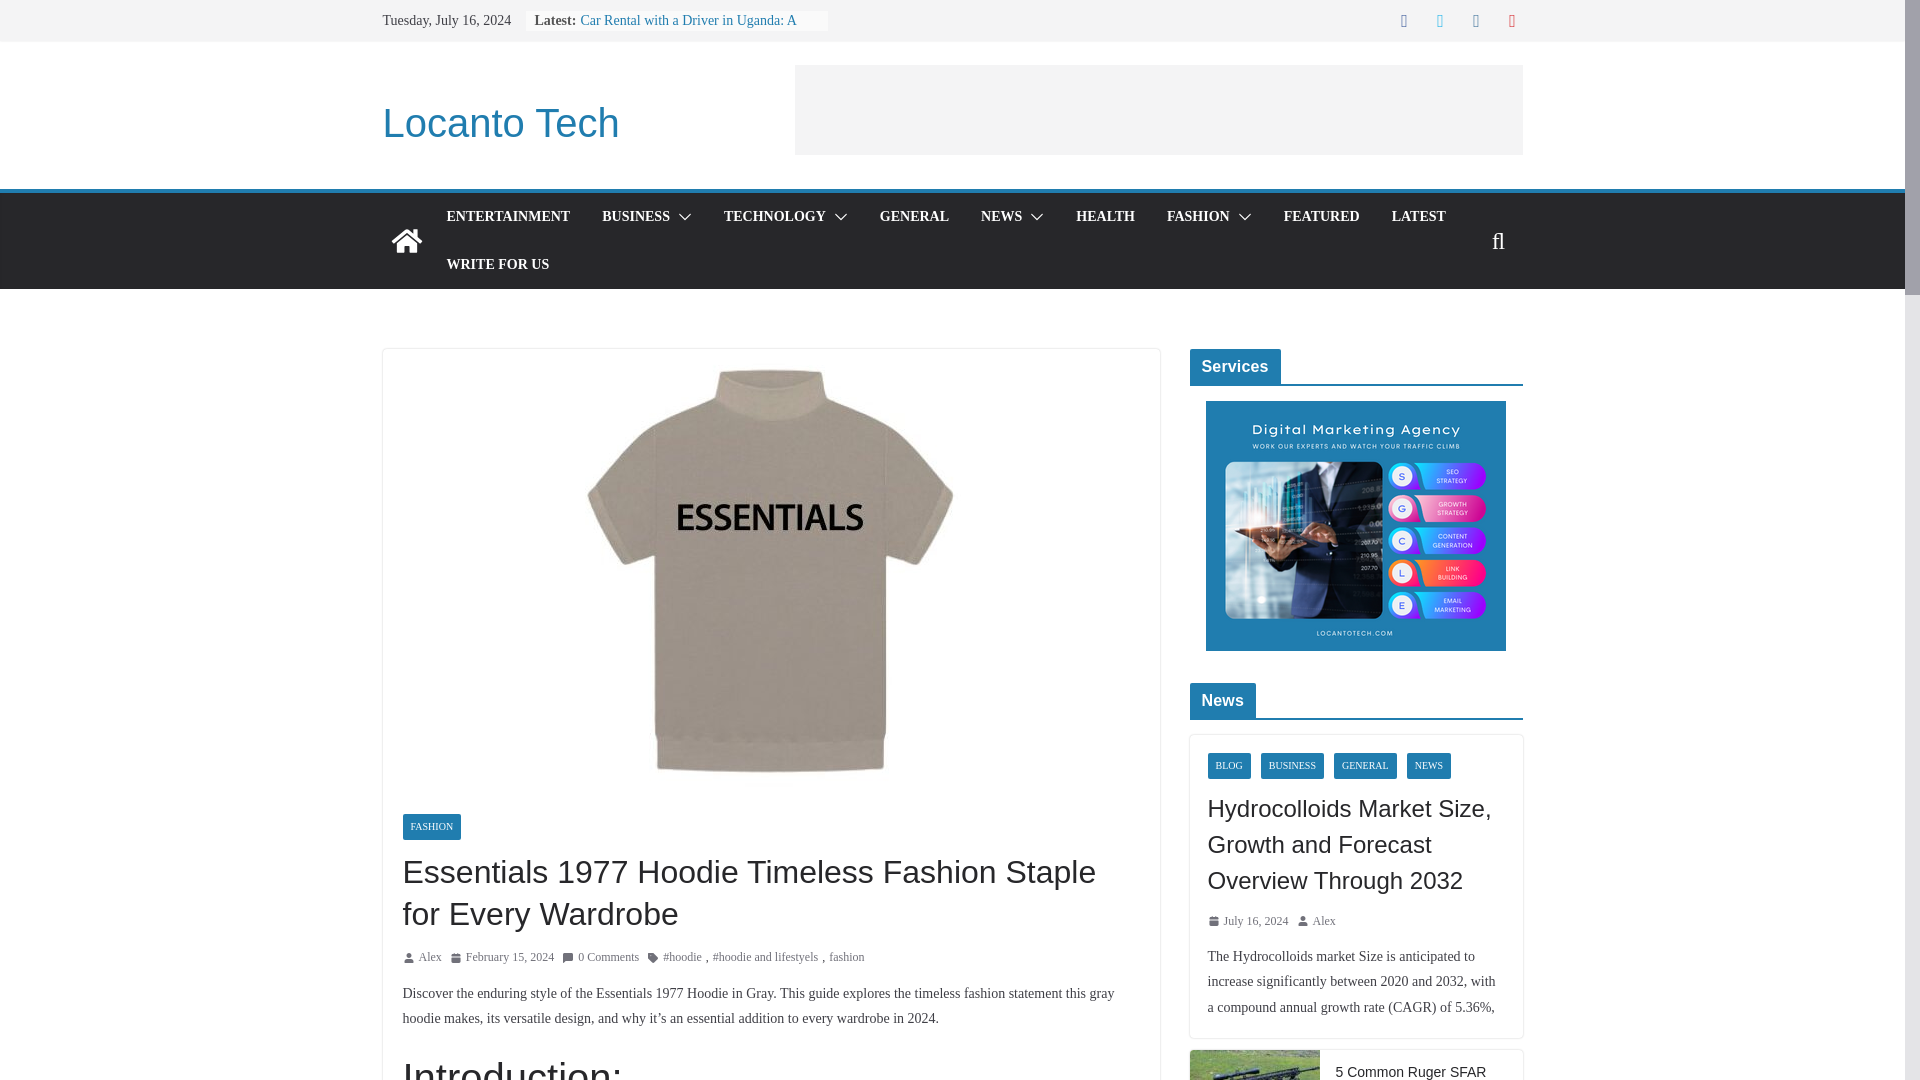 Image resolution: width=1920 pixels, height=1080 pixels. Describe the element at coordinates (1001, 217) in the screenshot. I see `NEWS` at that location.